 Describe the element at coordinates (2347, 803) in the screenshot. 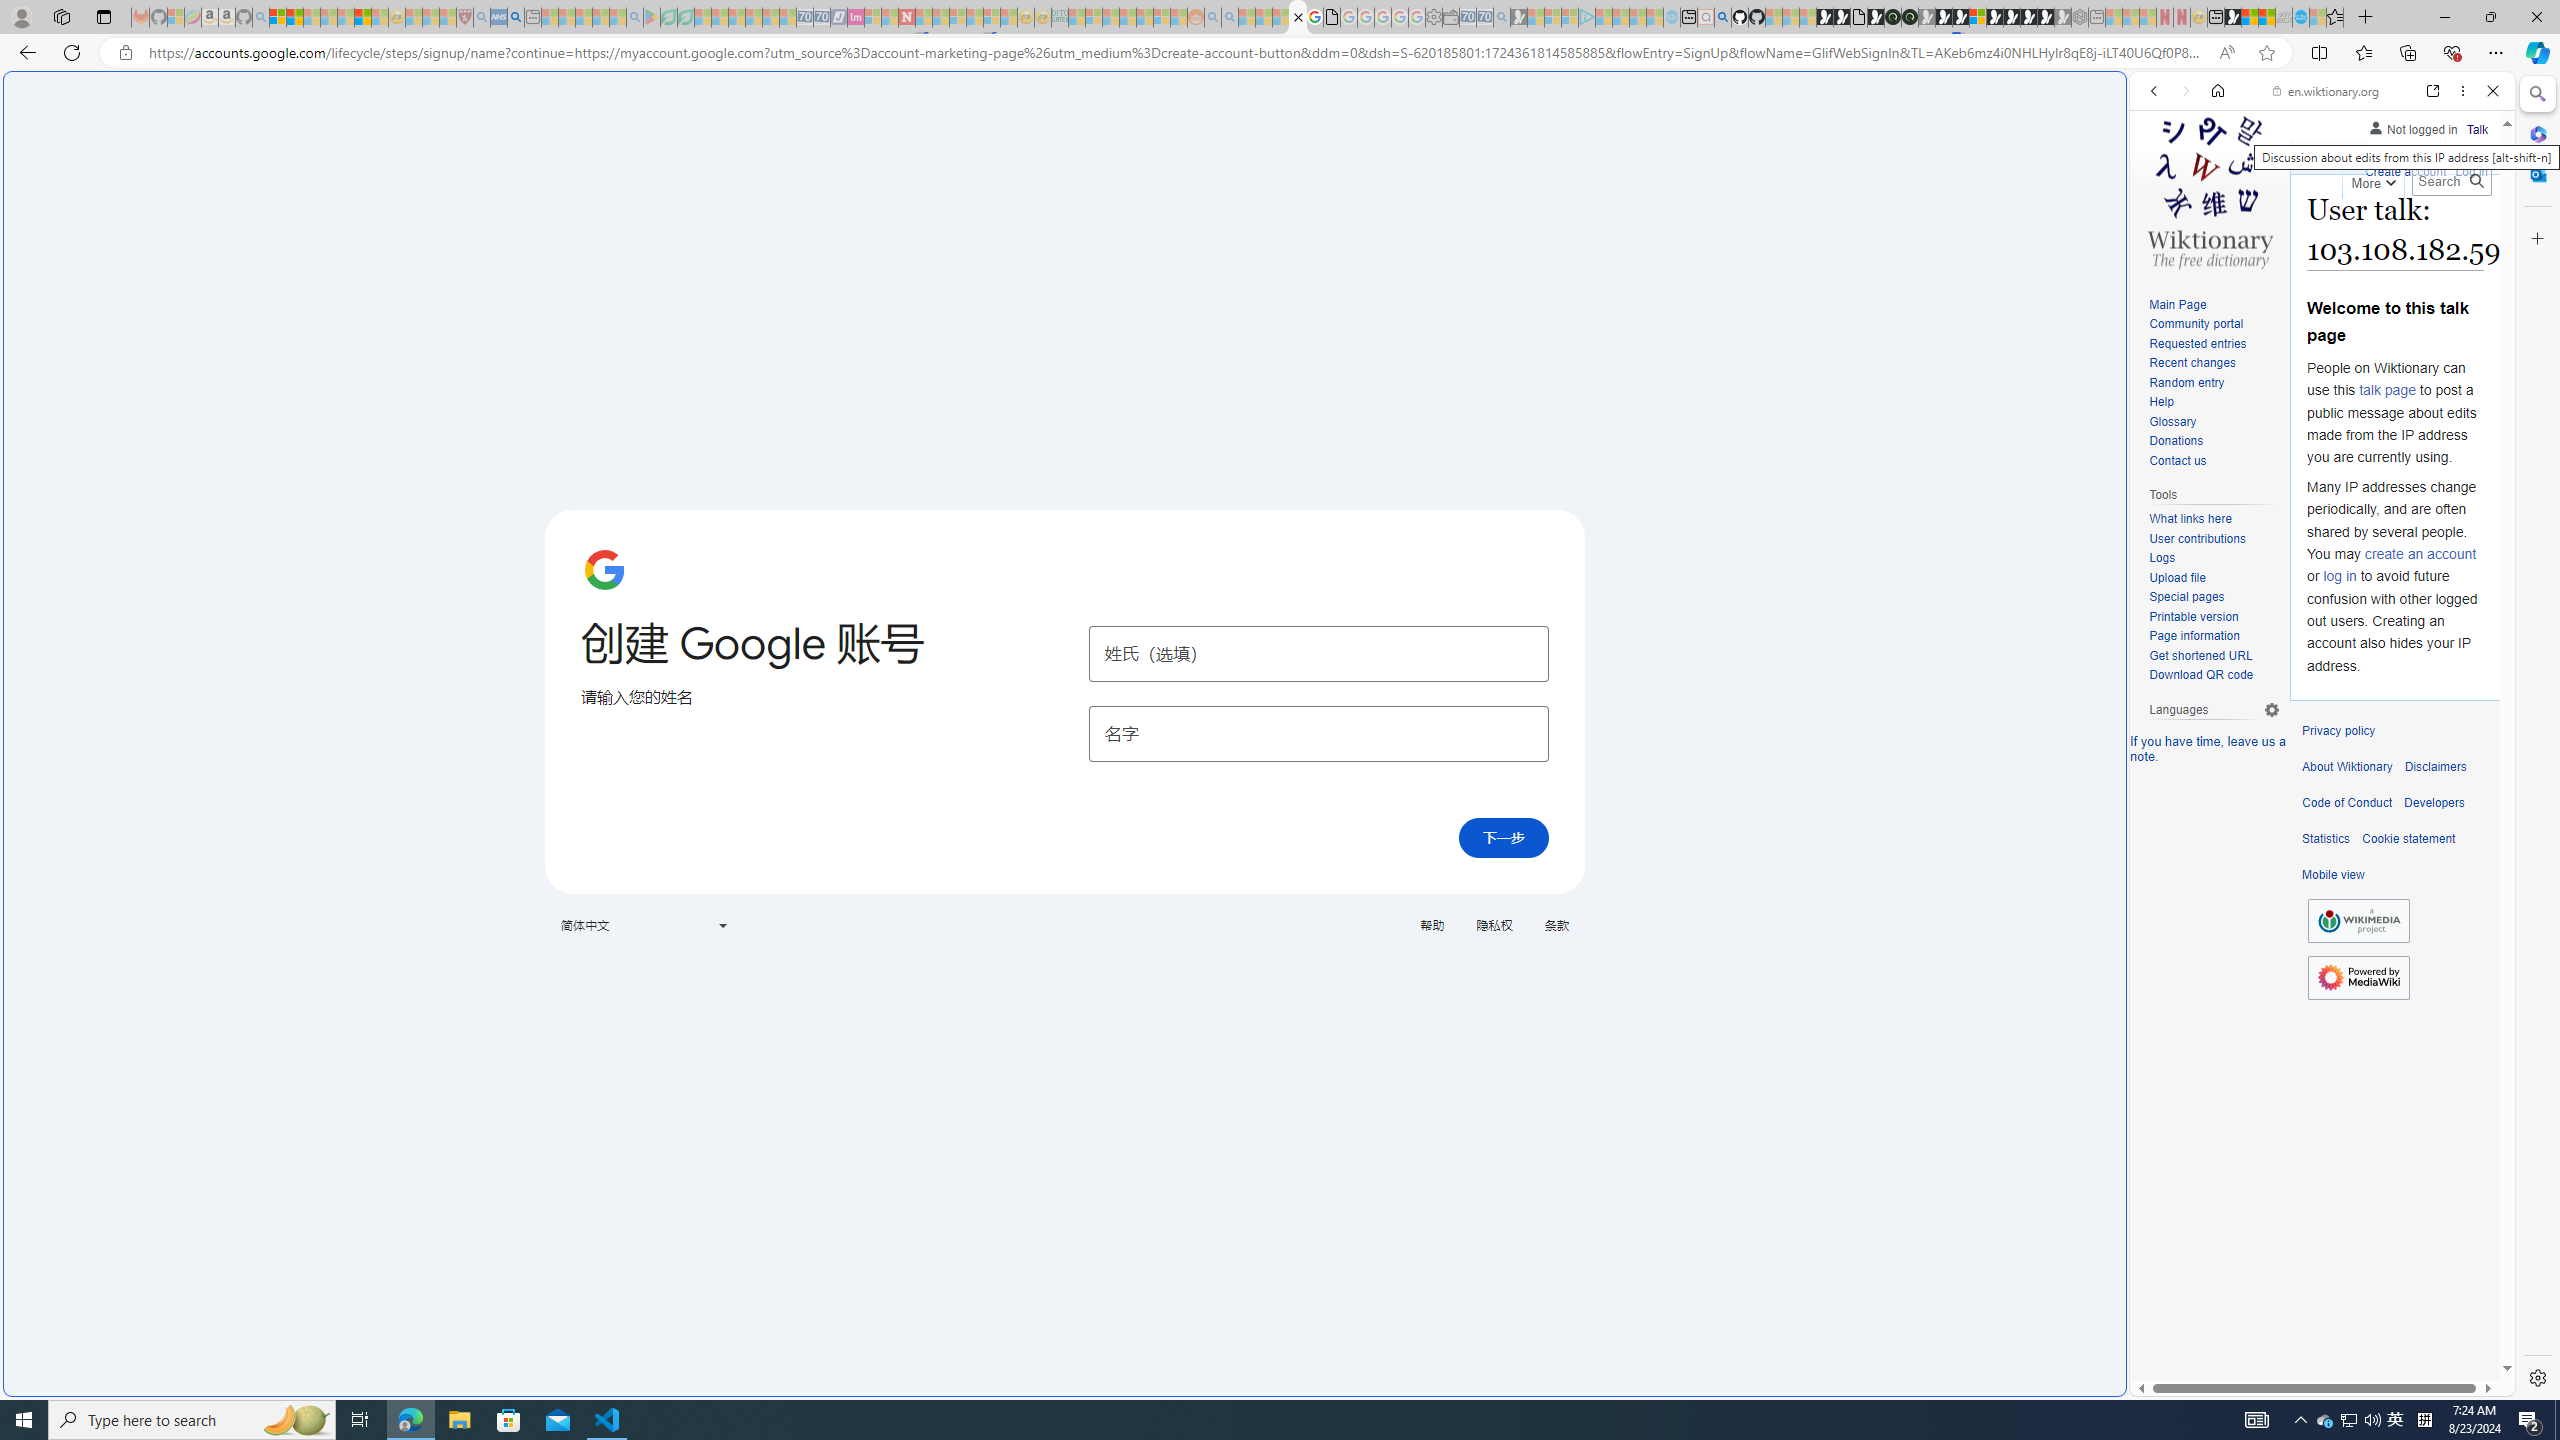

I see `Code of Conduct` at that location.